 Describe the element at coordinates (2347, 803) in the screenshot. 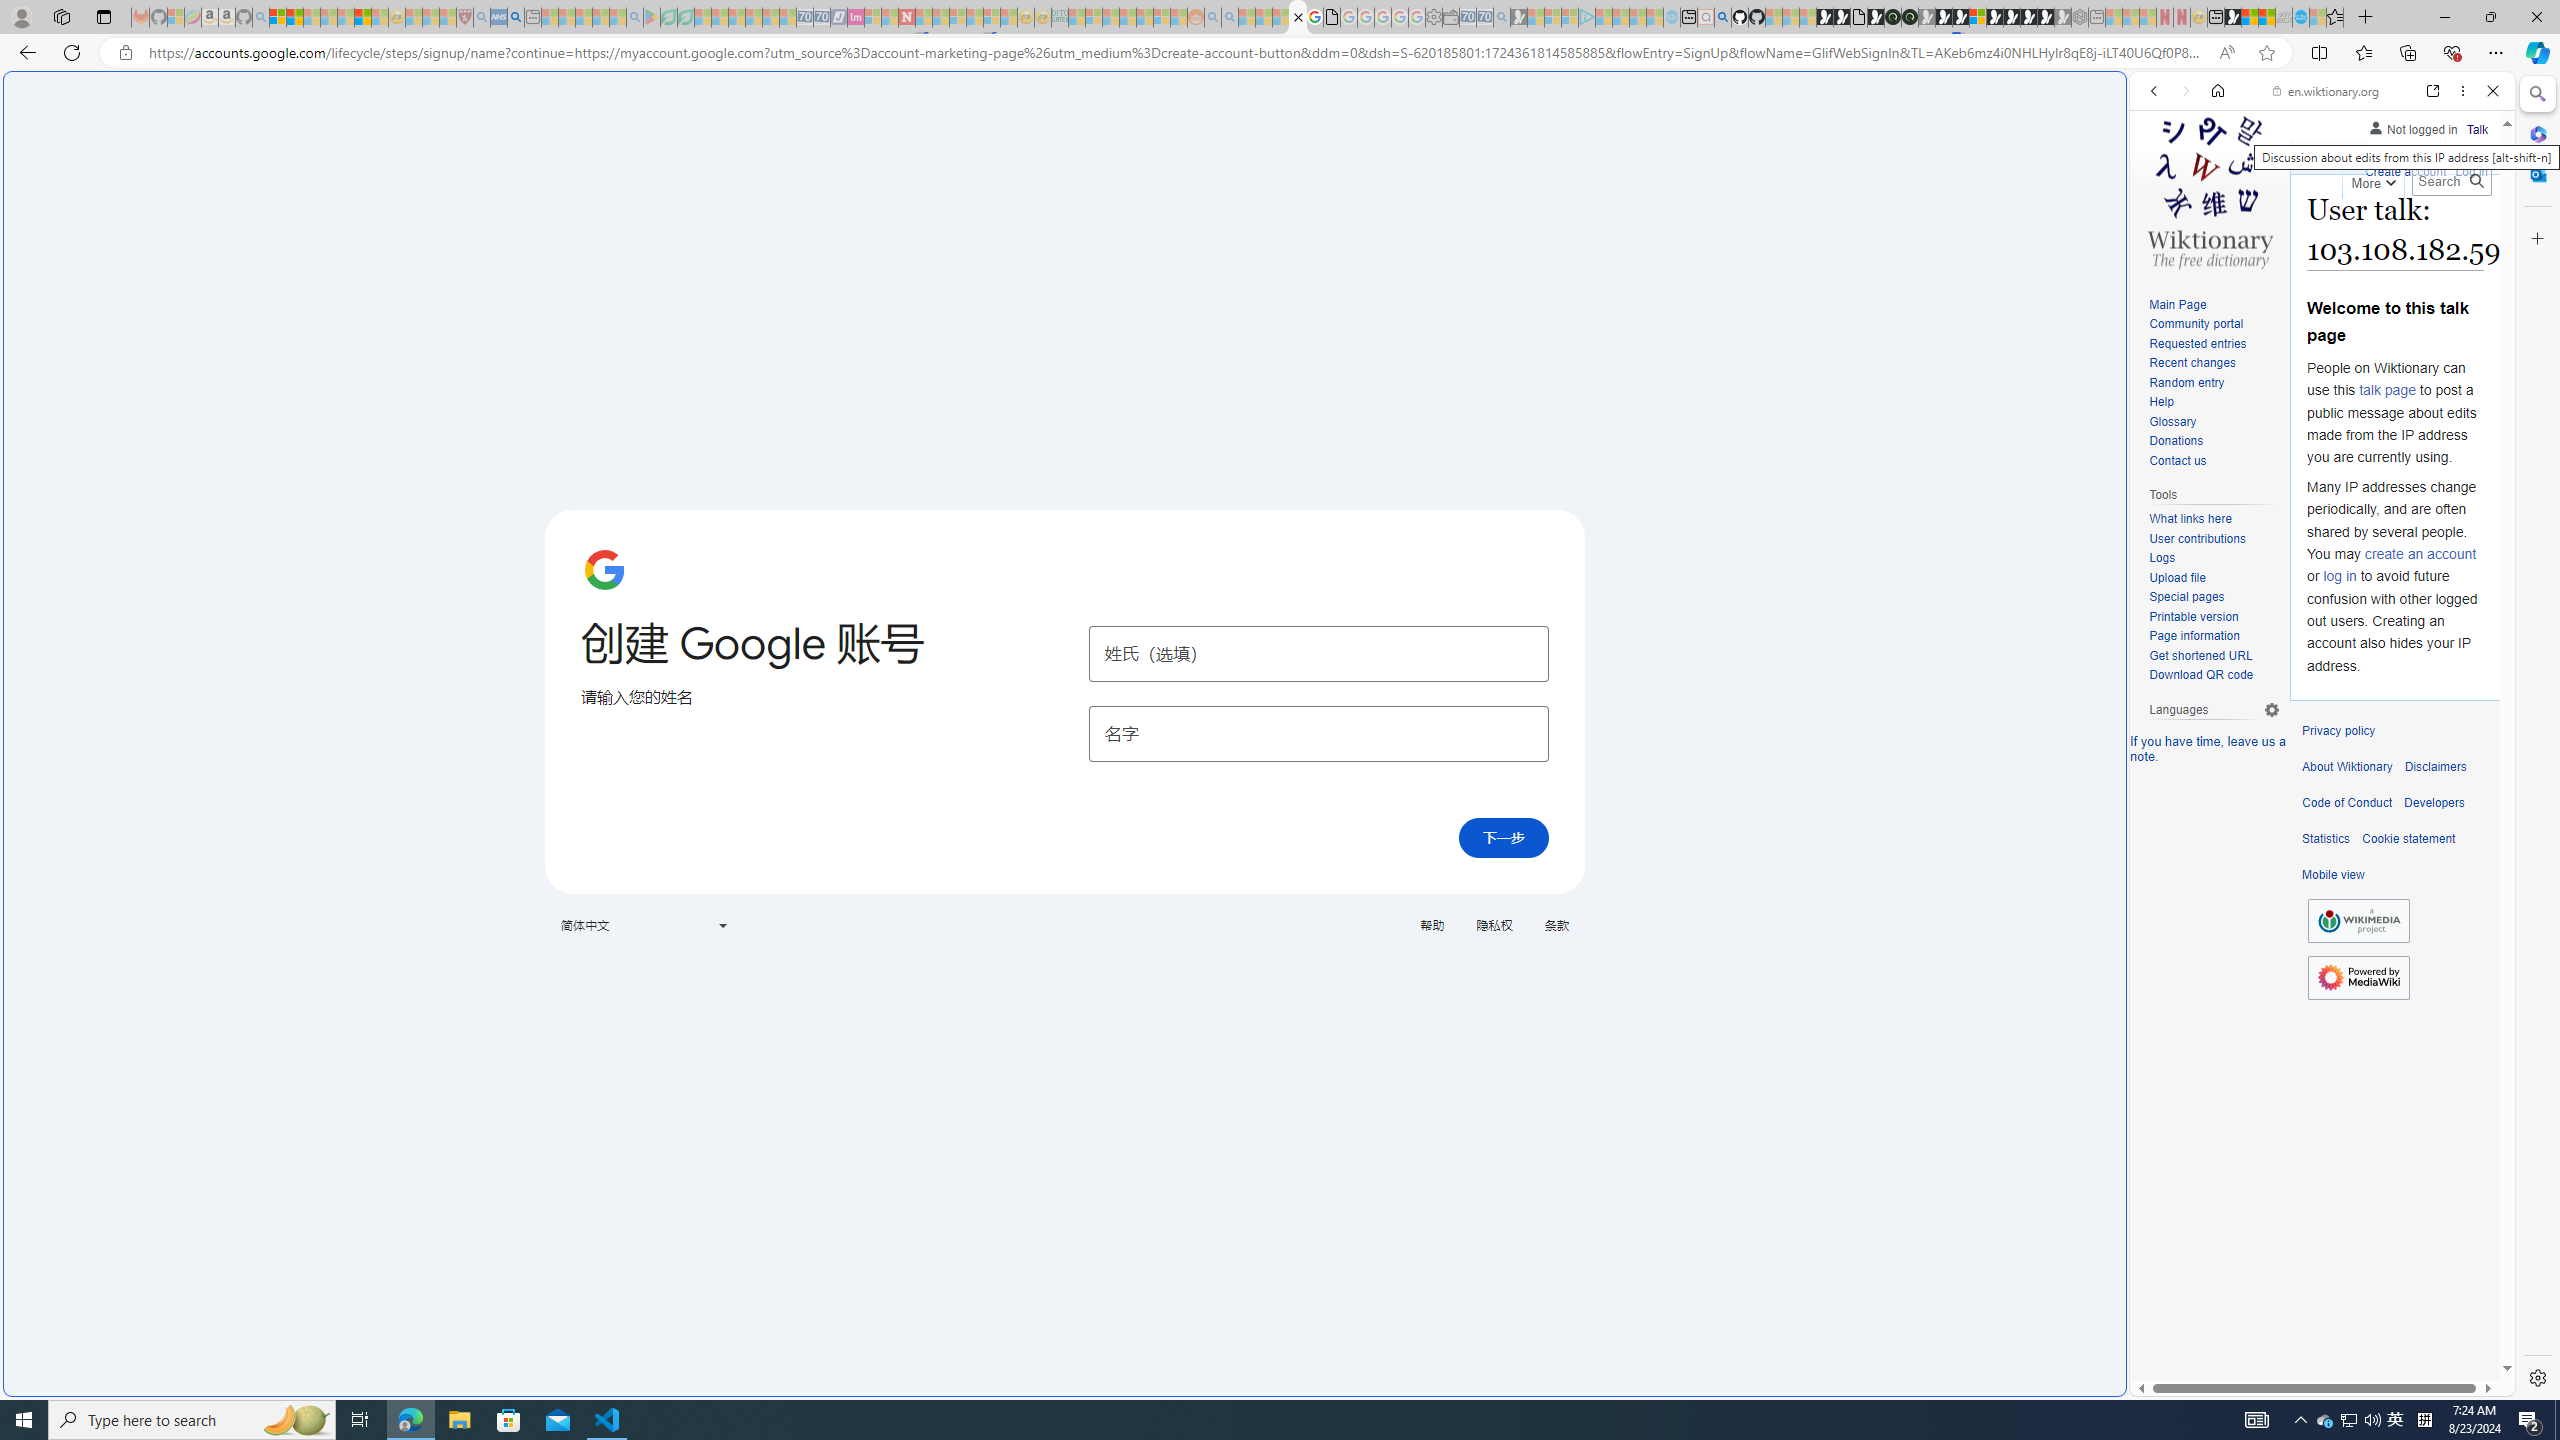

I see `Code of Conduct` at that location.